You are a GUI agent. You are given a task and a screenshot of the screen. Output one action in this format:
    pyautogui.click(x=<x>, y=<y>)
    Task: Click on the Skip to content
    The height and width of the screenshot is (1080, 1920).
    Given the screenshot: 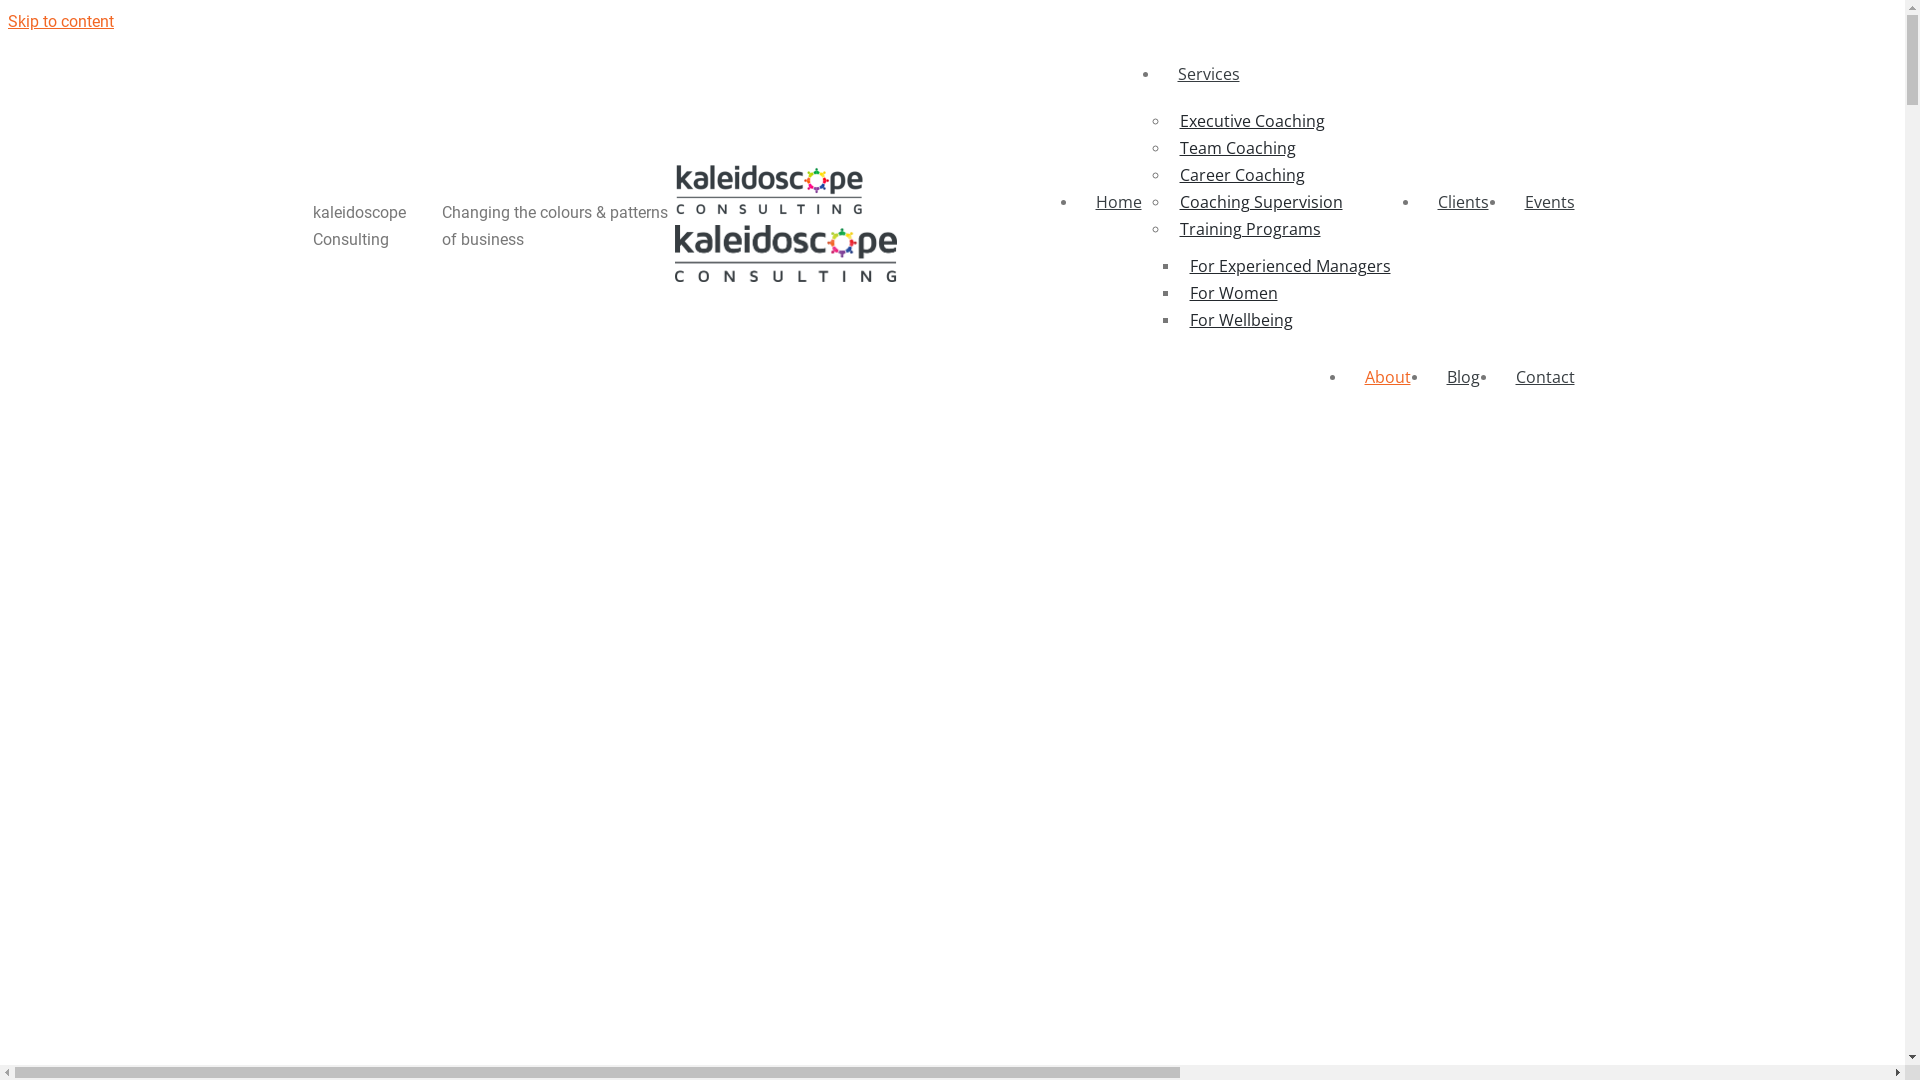 What is the action you would take?
    pyautogui.click(x=952, y=22)
    